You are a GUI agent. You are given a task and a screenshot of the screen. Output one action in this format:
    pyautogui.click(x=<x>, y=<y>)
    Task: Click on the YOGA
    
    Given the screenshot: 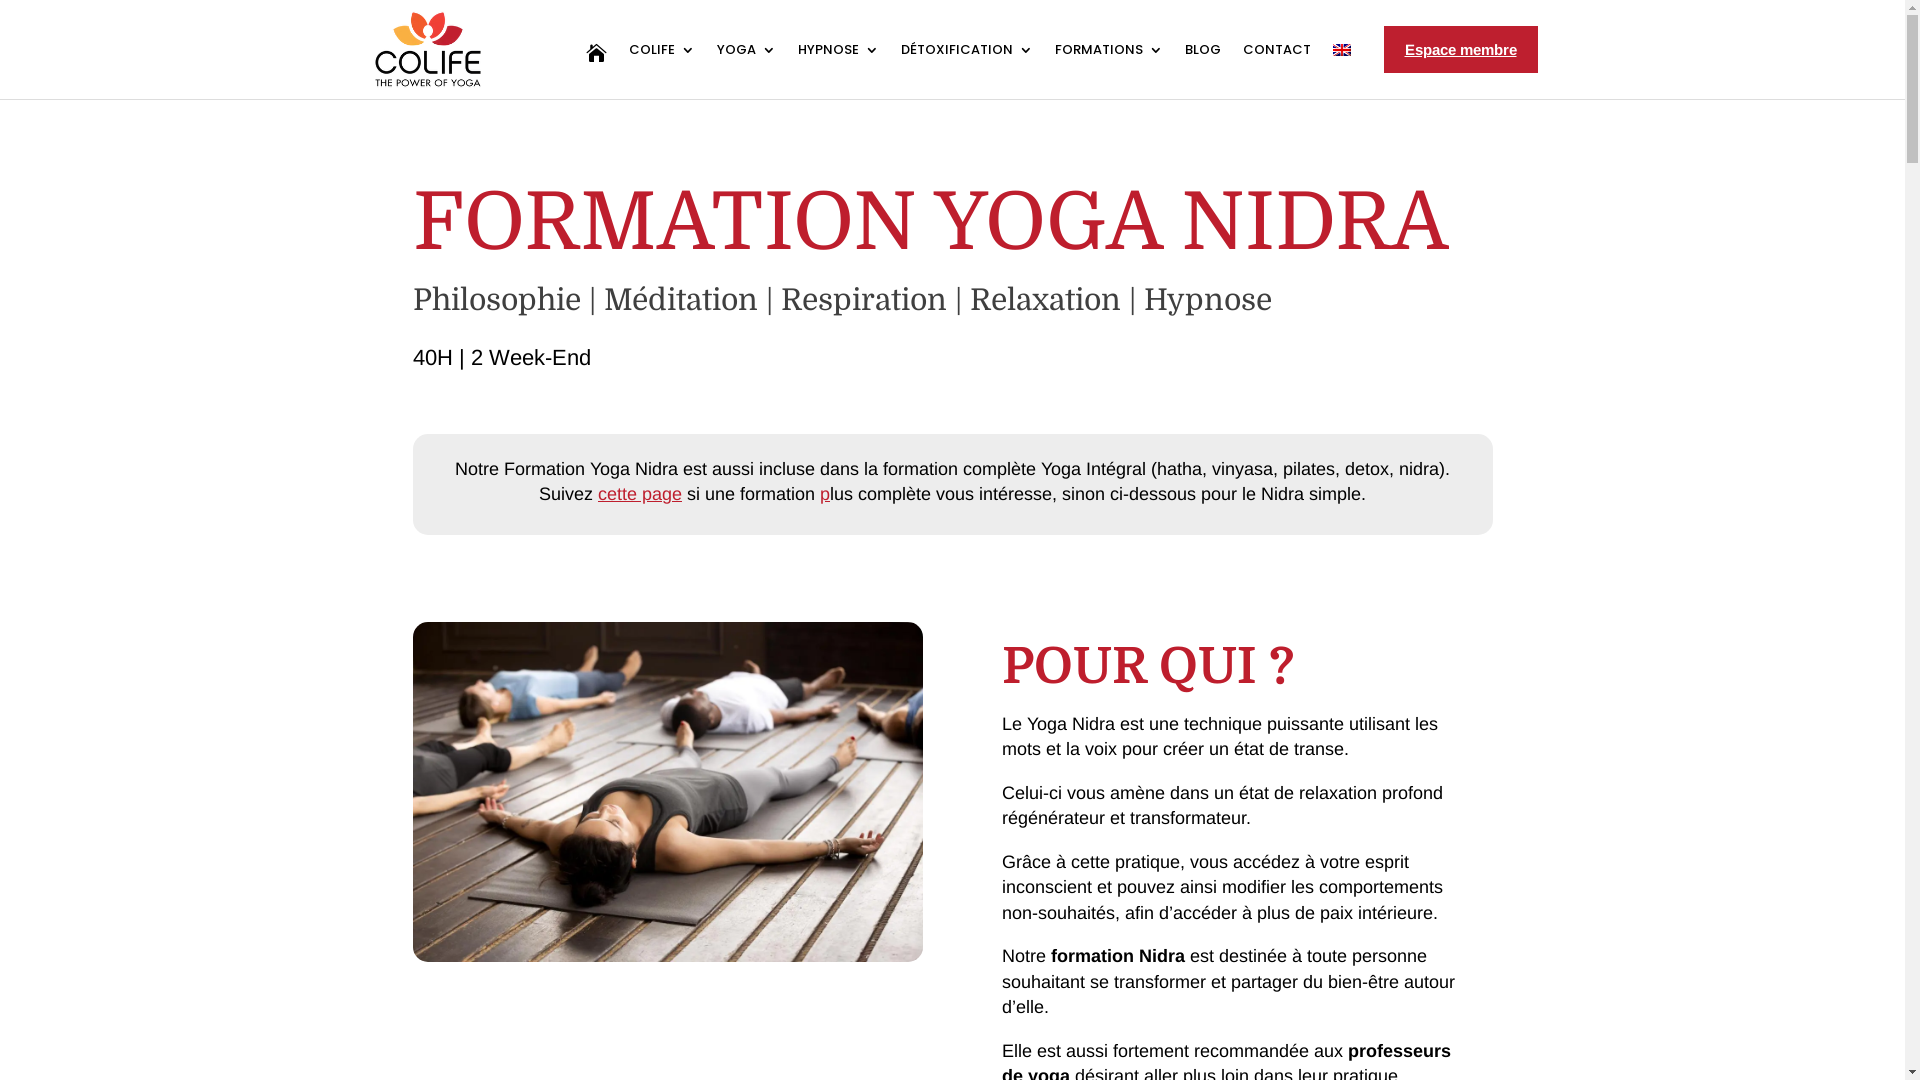 What is the action you would take?
    pyautogui.click(x=746, y=54)
    